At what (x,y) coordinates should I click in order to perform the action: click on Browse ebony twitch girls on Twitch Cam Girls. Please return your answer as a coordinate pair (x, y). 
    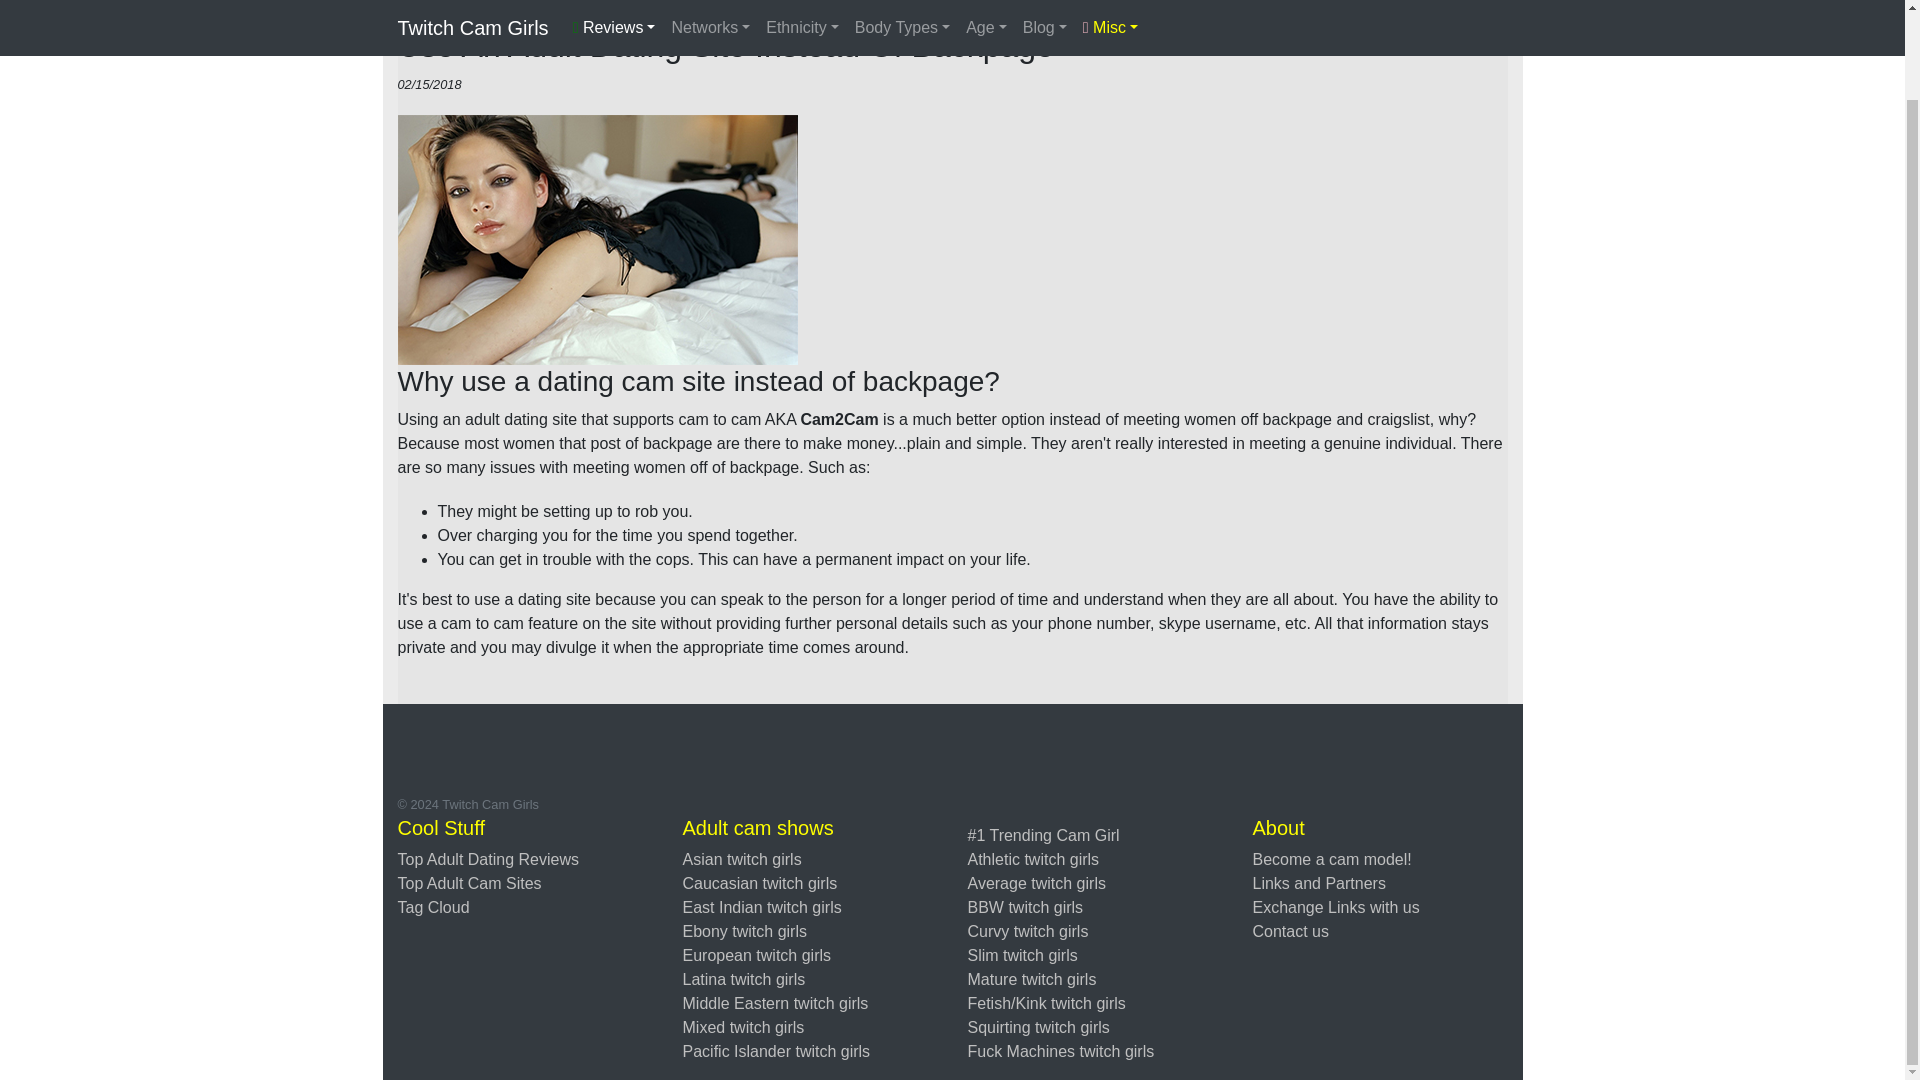
    Looking at the image, I should click on (744, 931).